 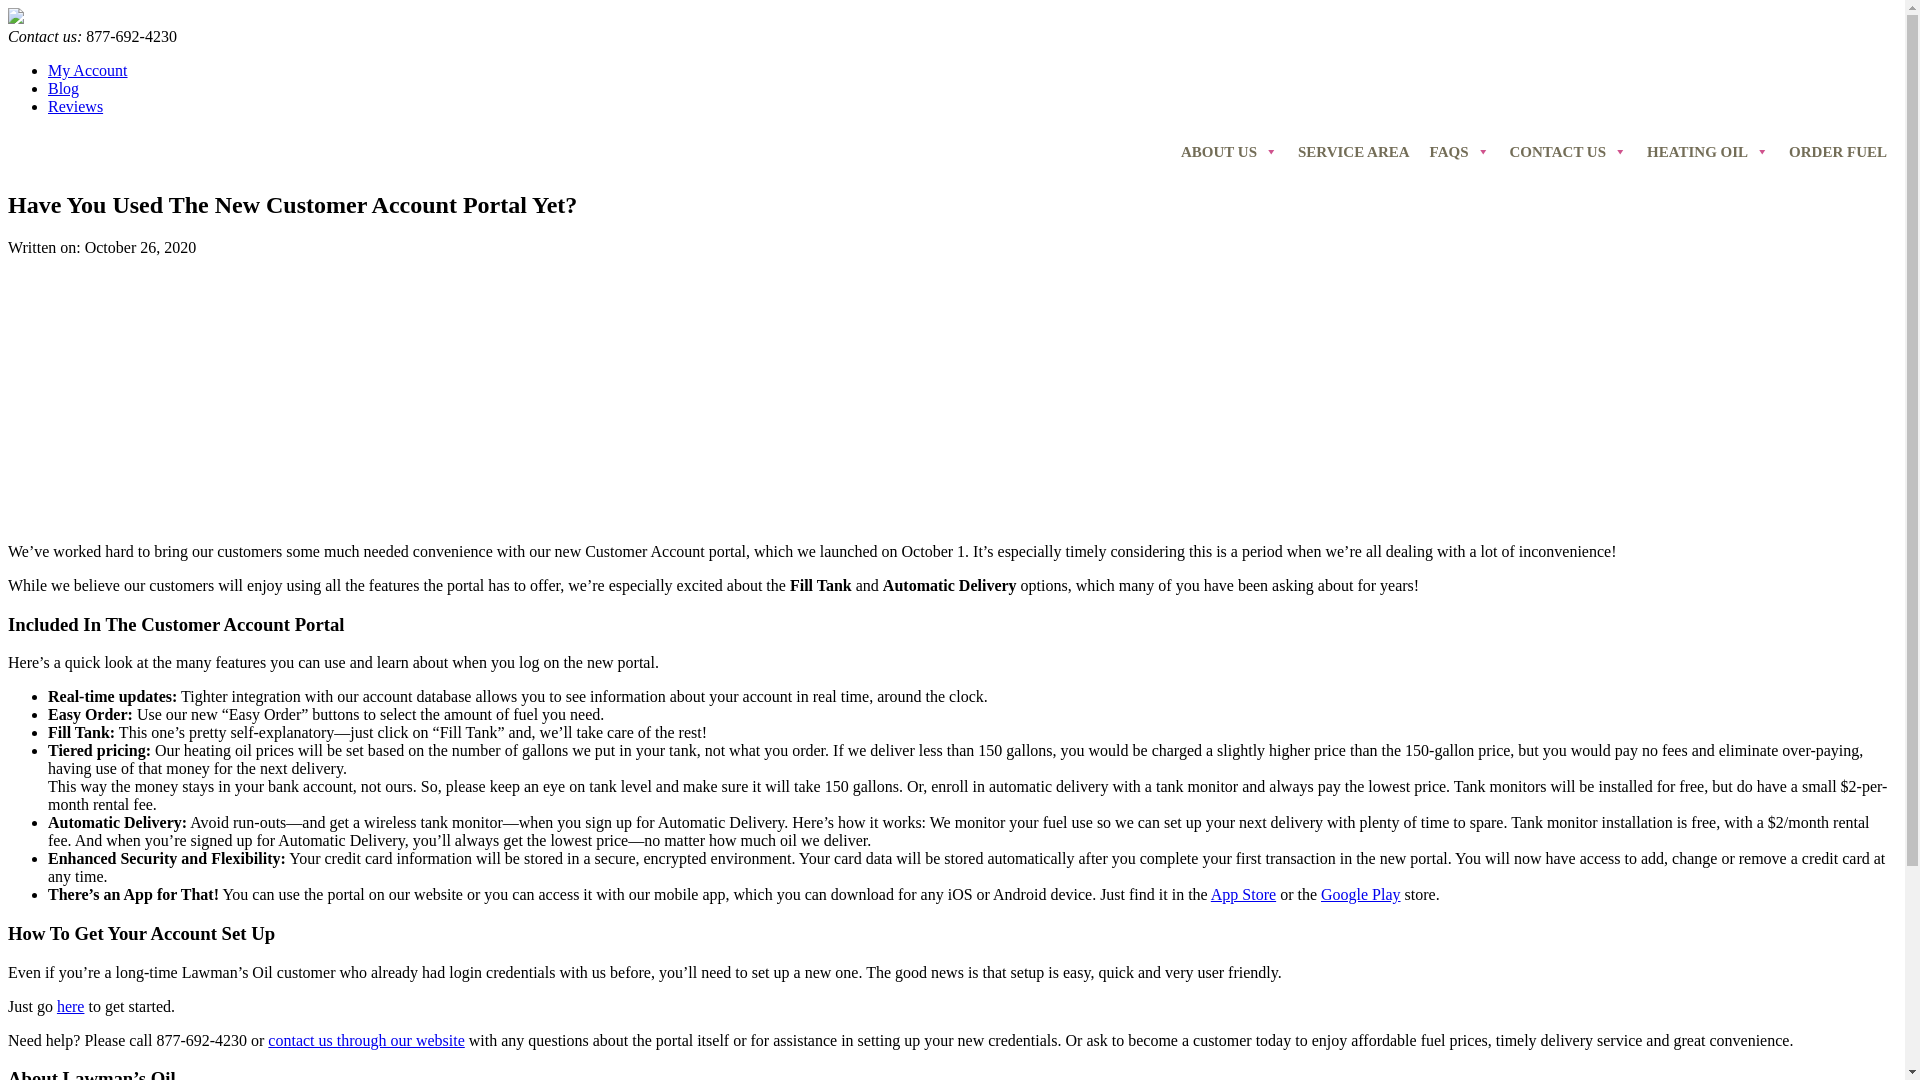 I want to click on my account, so click(x=70, y=1006).